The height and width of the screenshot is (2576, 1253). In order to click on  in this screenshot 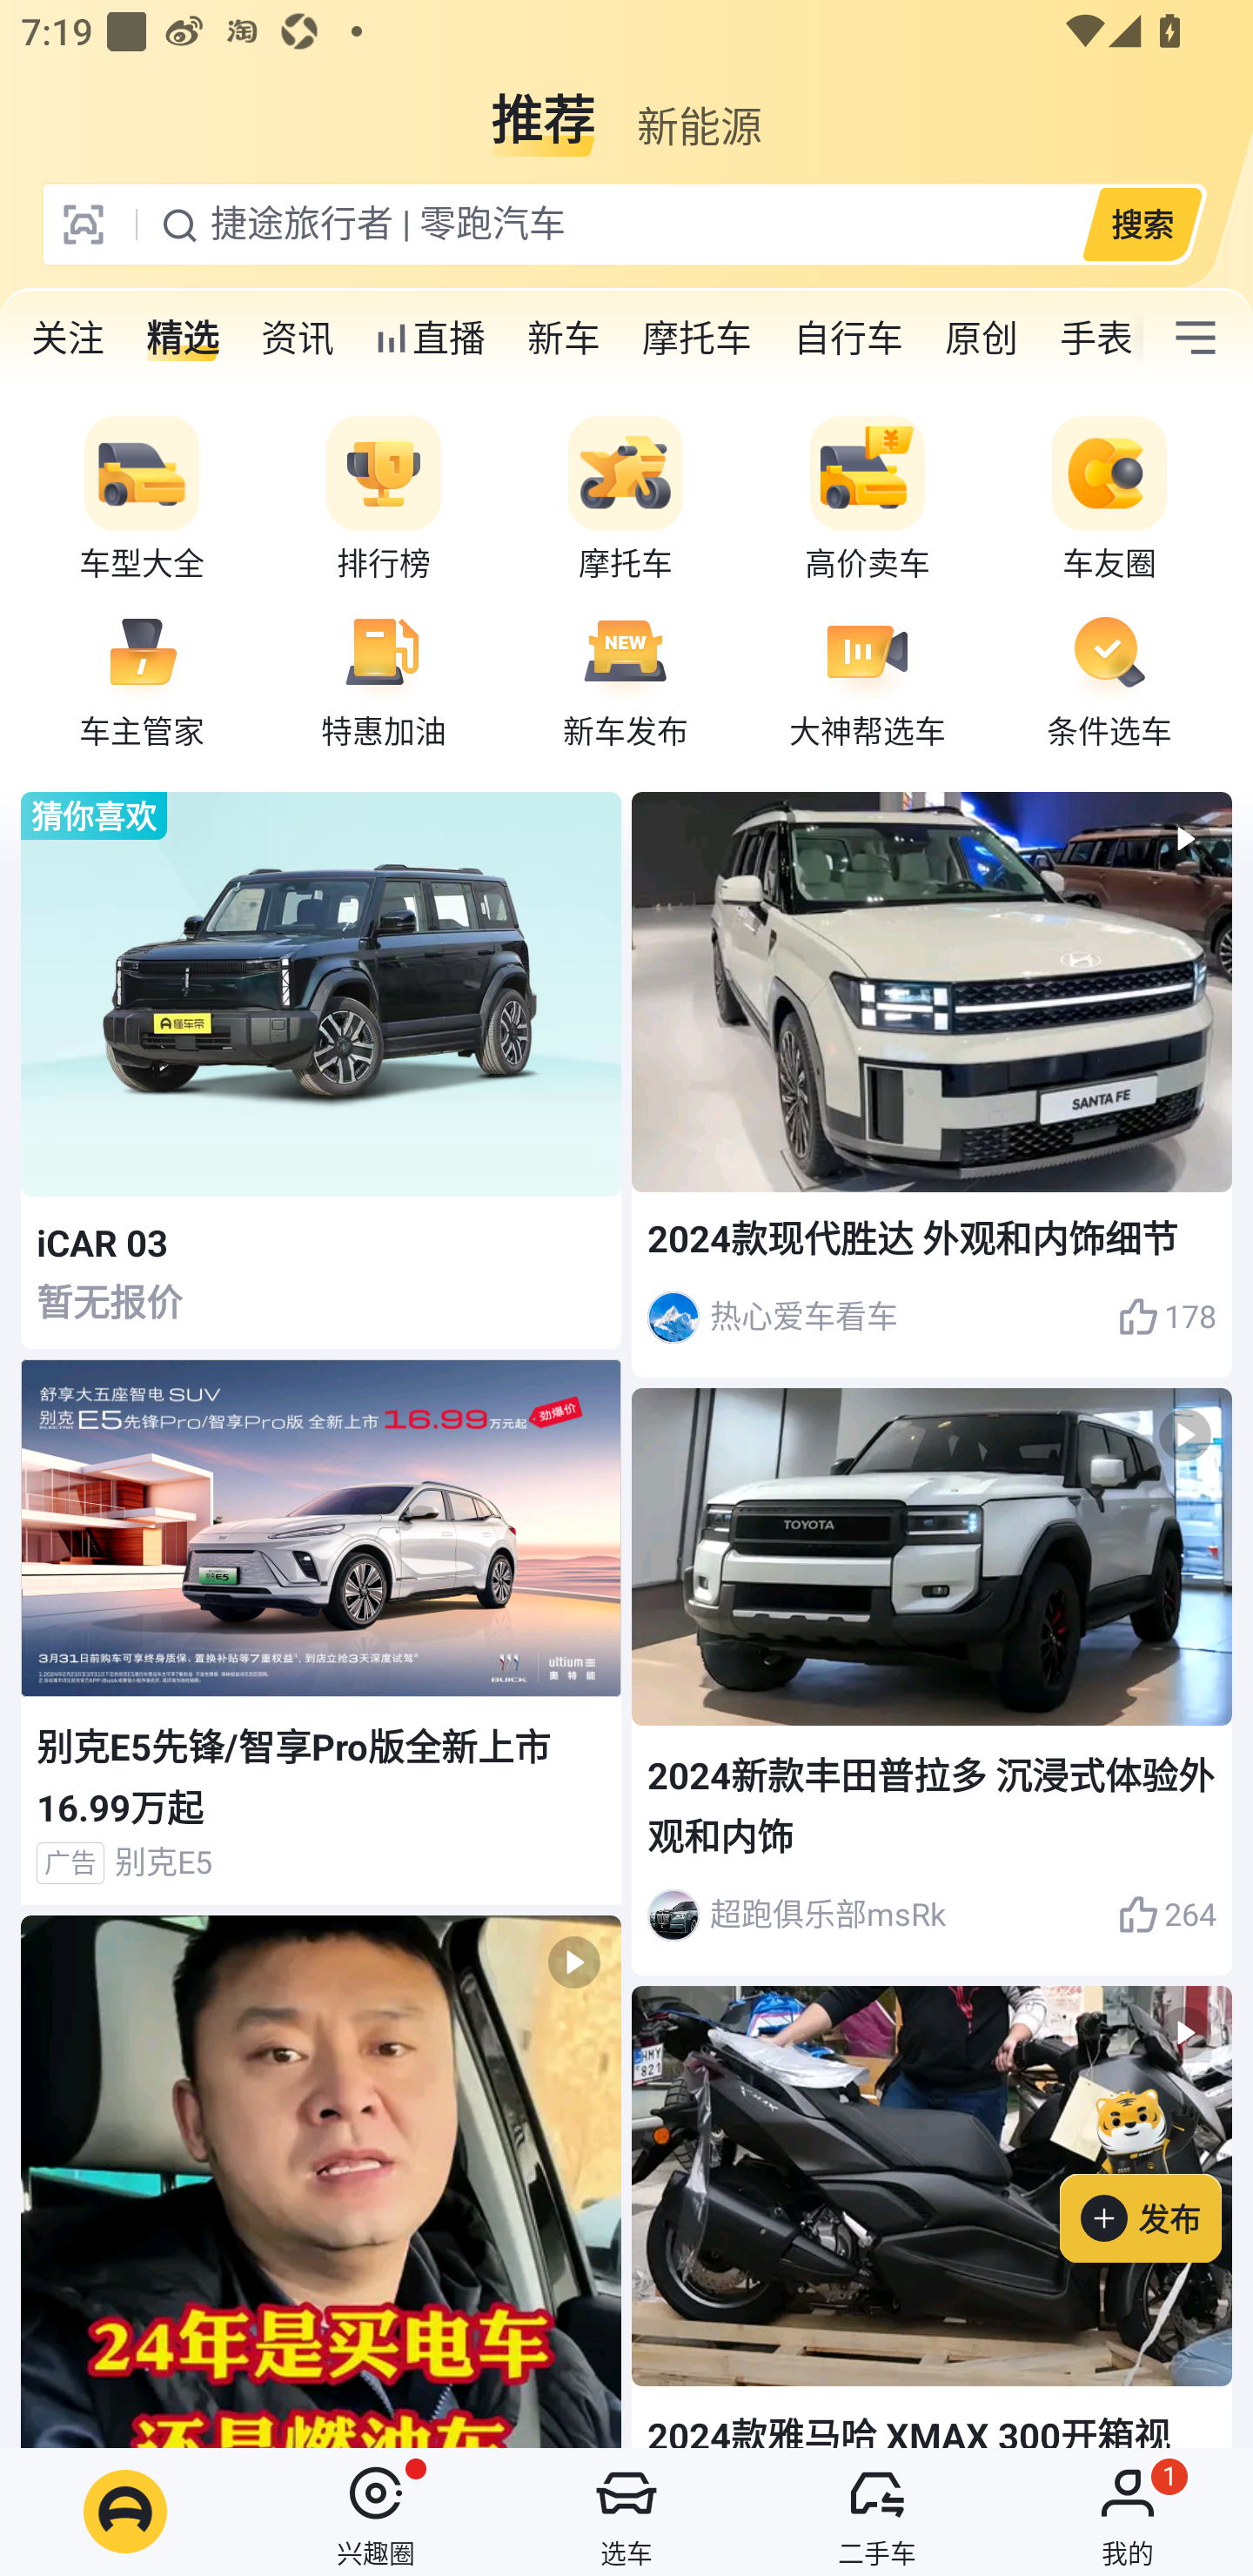, I will do `click(1196, 338)`.